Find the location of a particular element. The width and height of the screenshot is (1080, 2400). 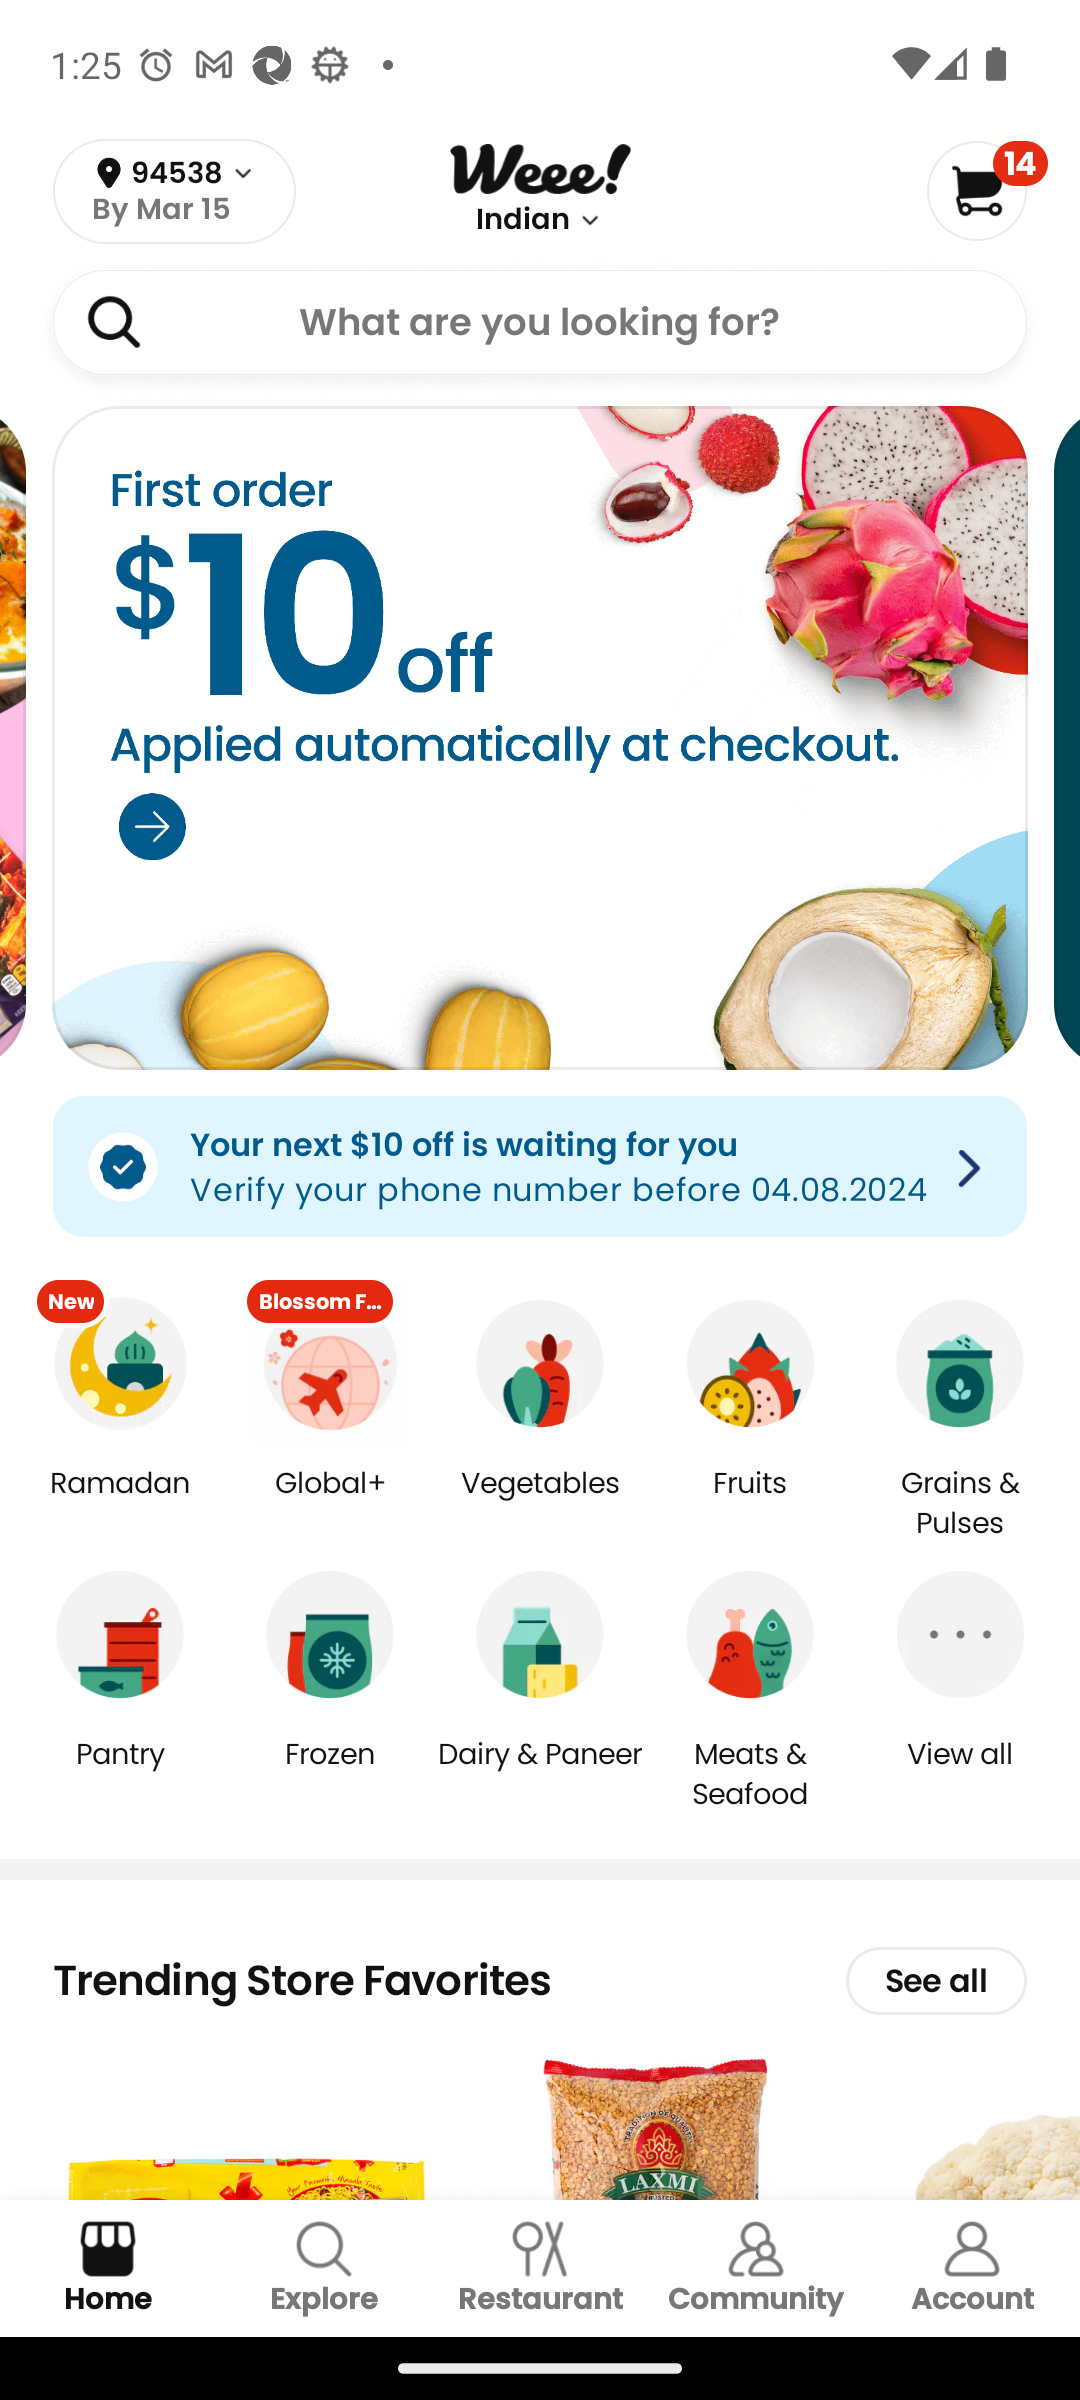

Grains & Pulses is located at coordinates (960, 1504).